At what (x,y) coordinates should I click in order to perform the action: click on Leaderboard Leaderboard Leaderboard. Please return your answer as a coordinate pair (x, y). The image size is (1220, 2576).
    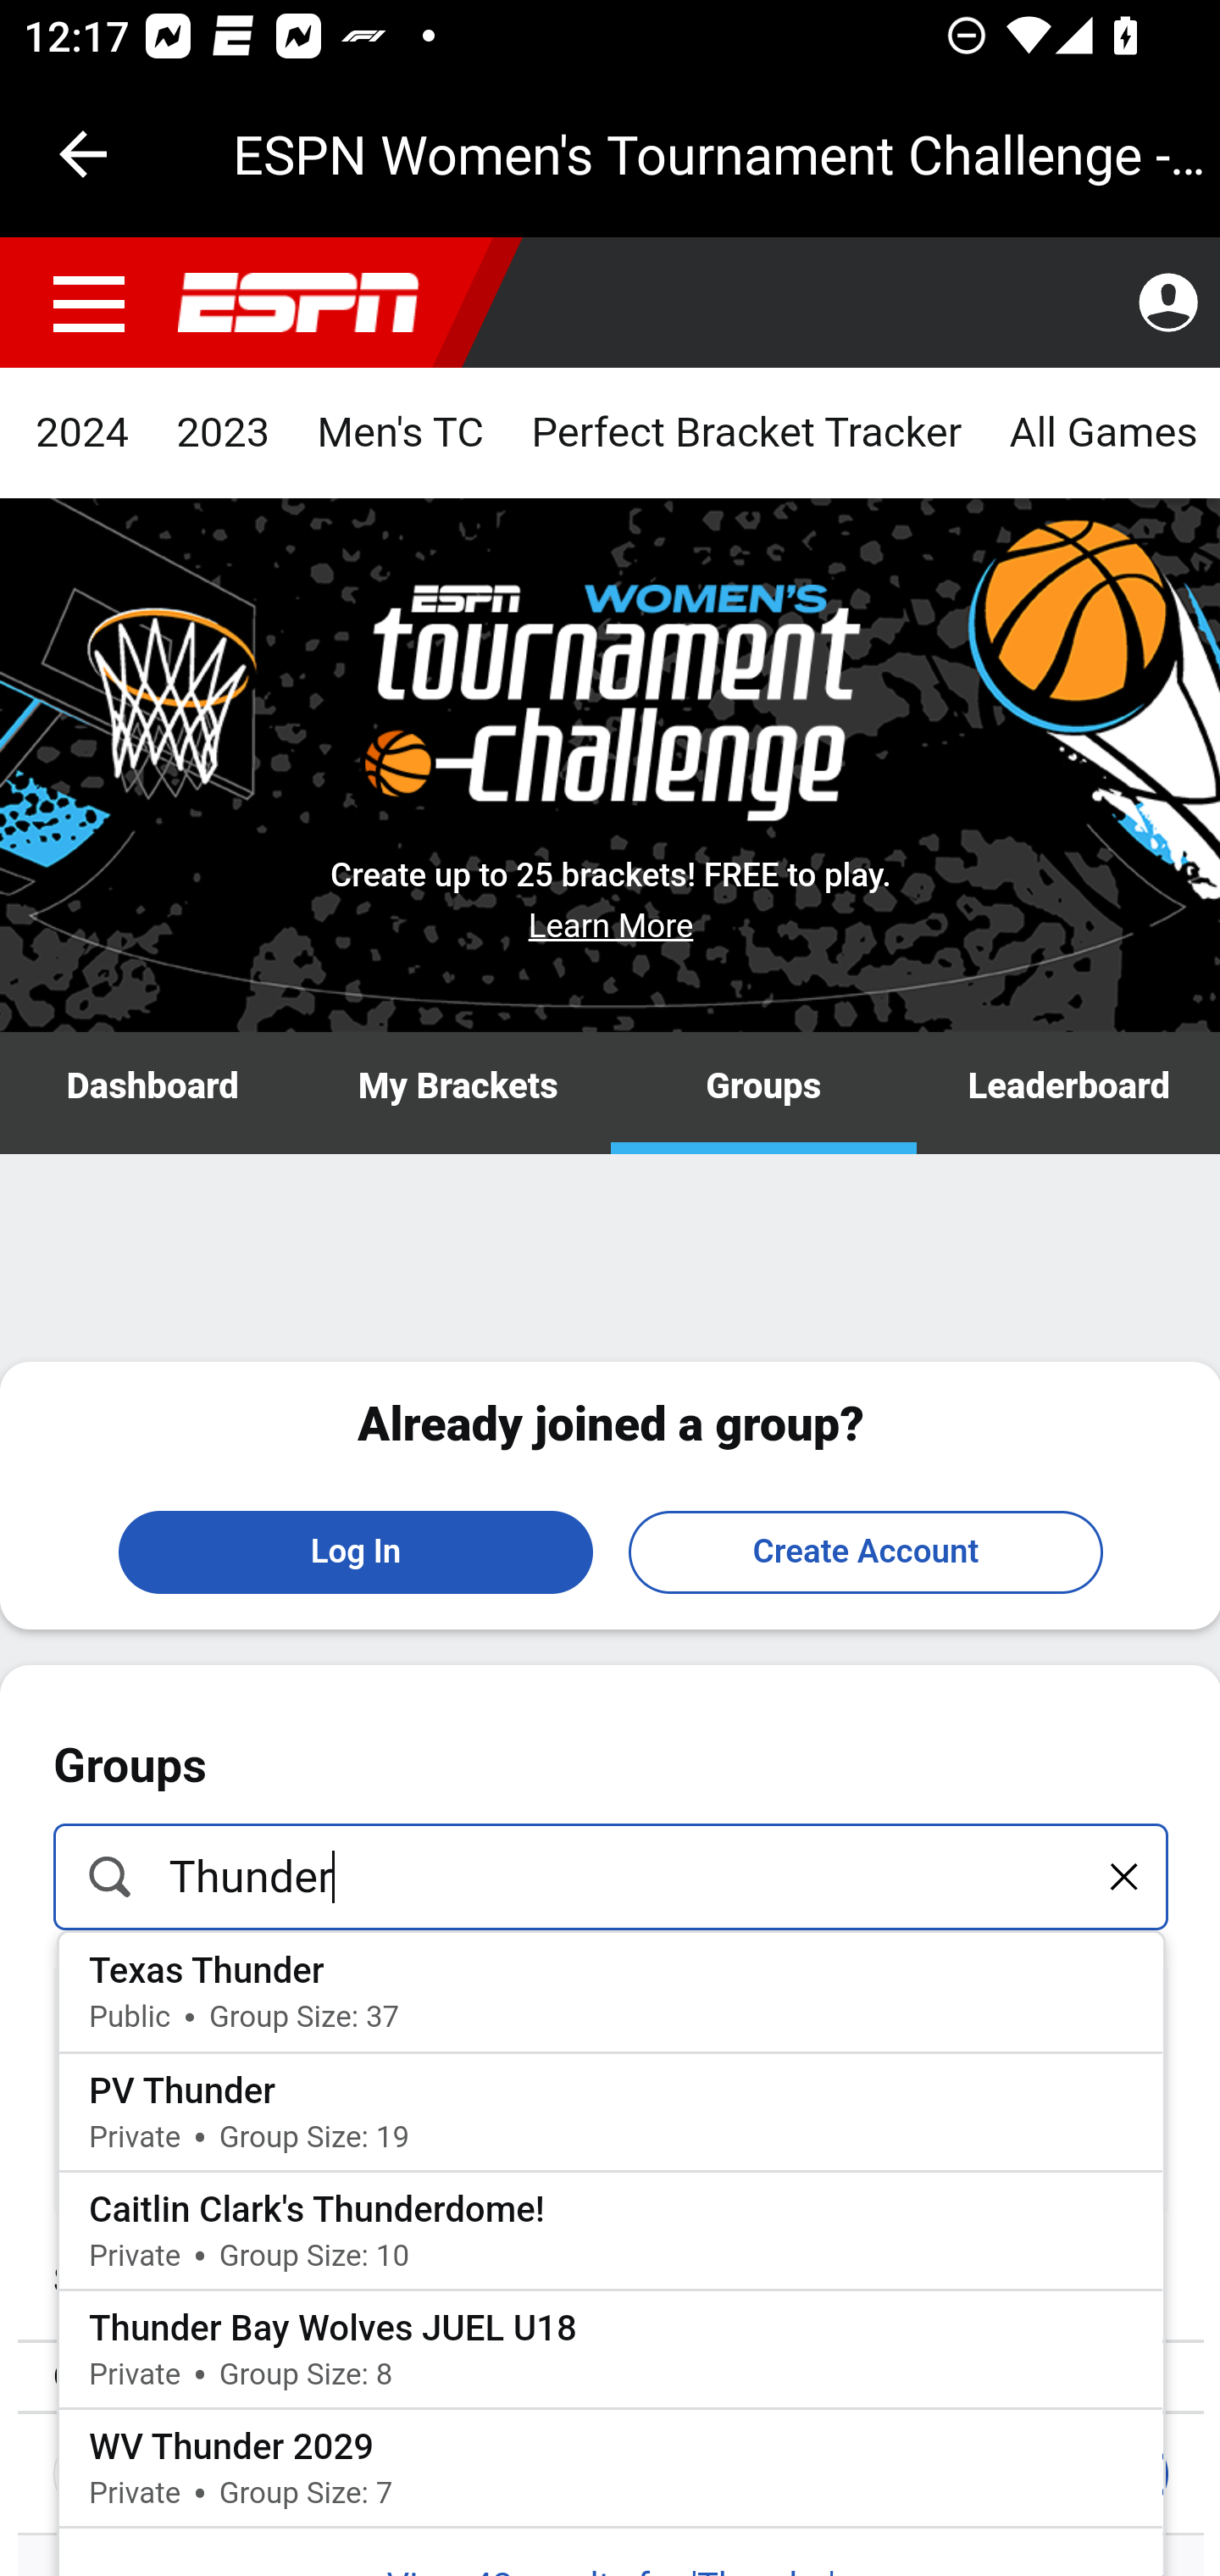
    Looking at the image, I should click on (1067, 1095).